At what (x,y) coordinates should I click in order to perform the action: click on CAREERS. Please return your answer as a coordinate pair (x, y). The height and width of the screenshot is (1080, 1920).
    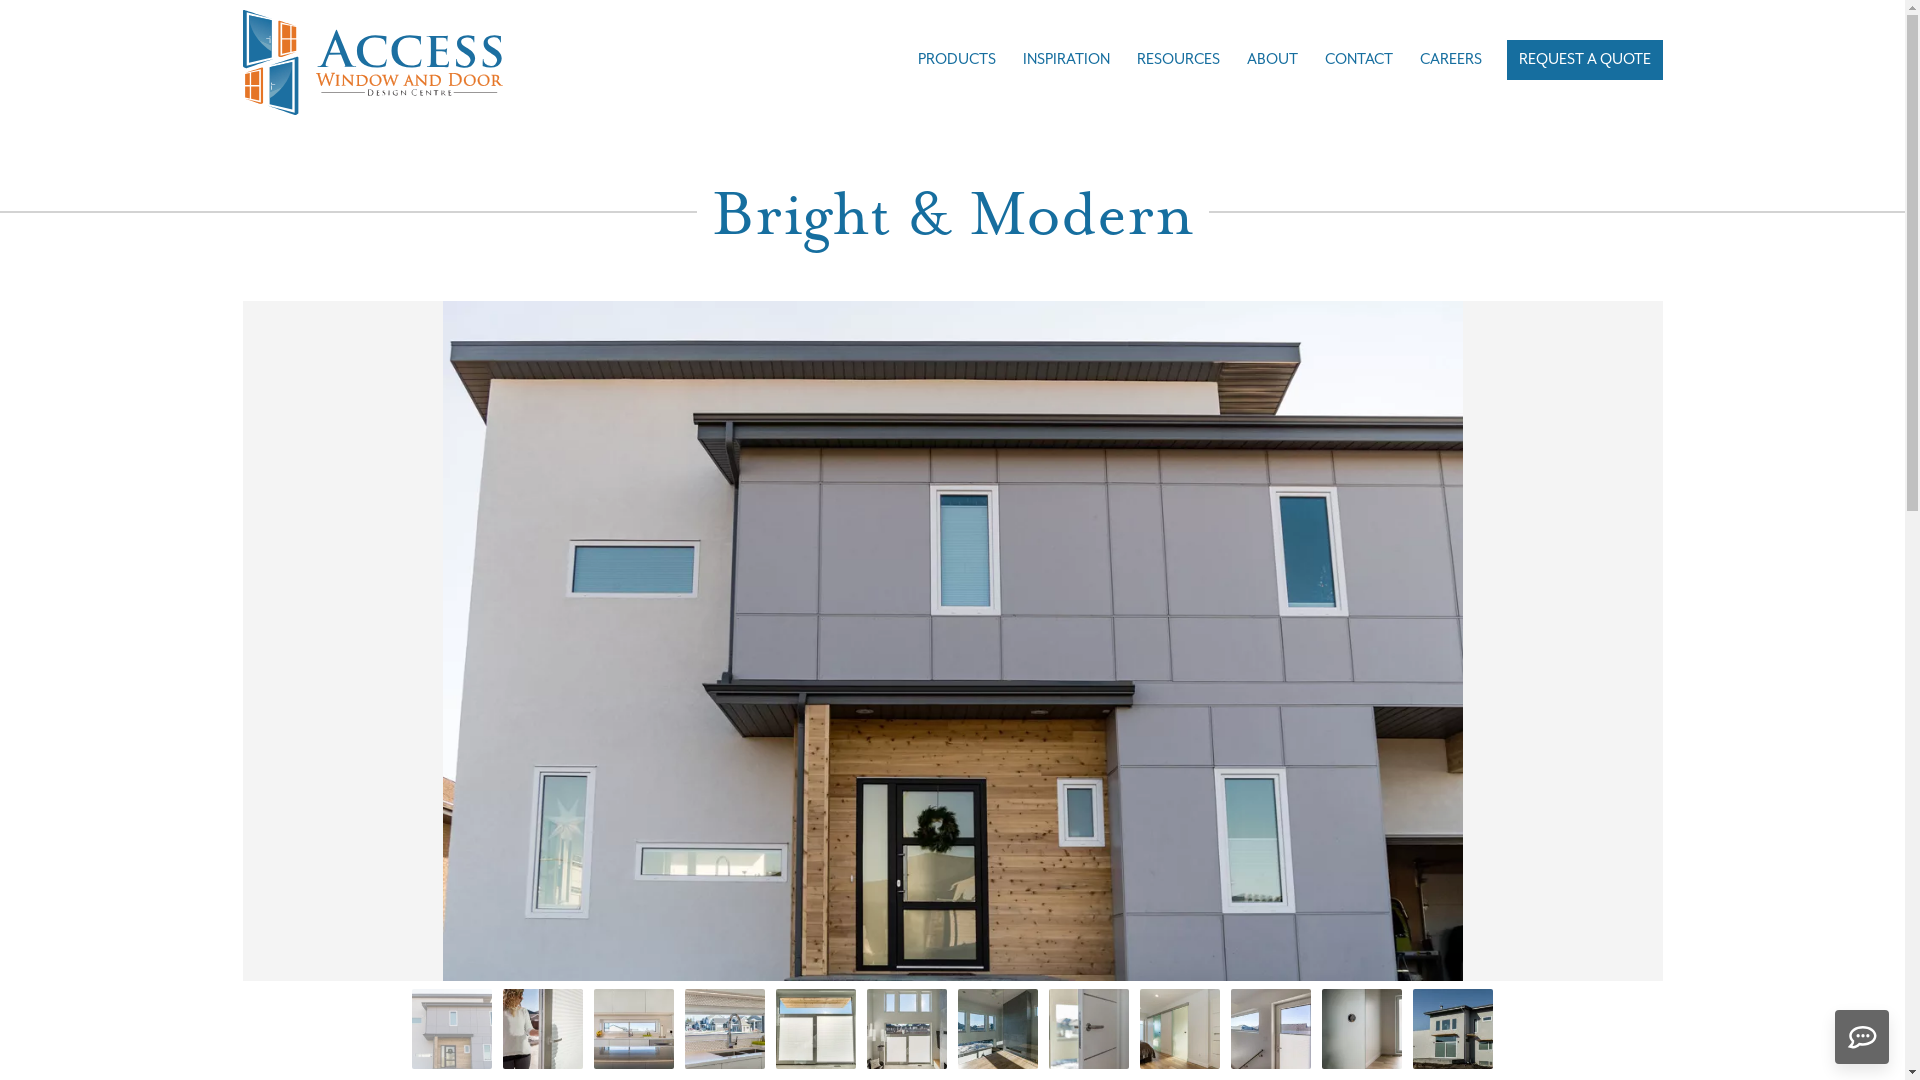
    Looking at the image, I should click on (1451, 60).